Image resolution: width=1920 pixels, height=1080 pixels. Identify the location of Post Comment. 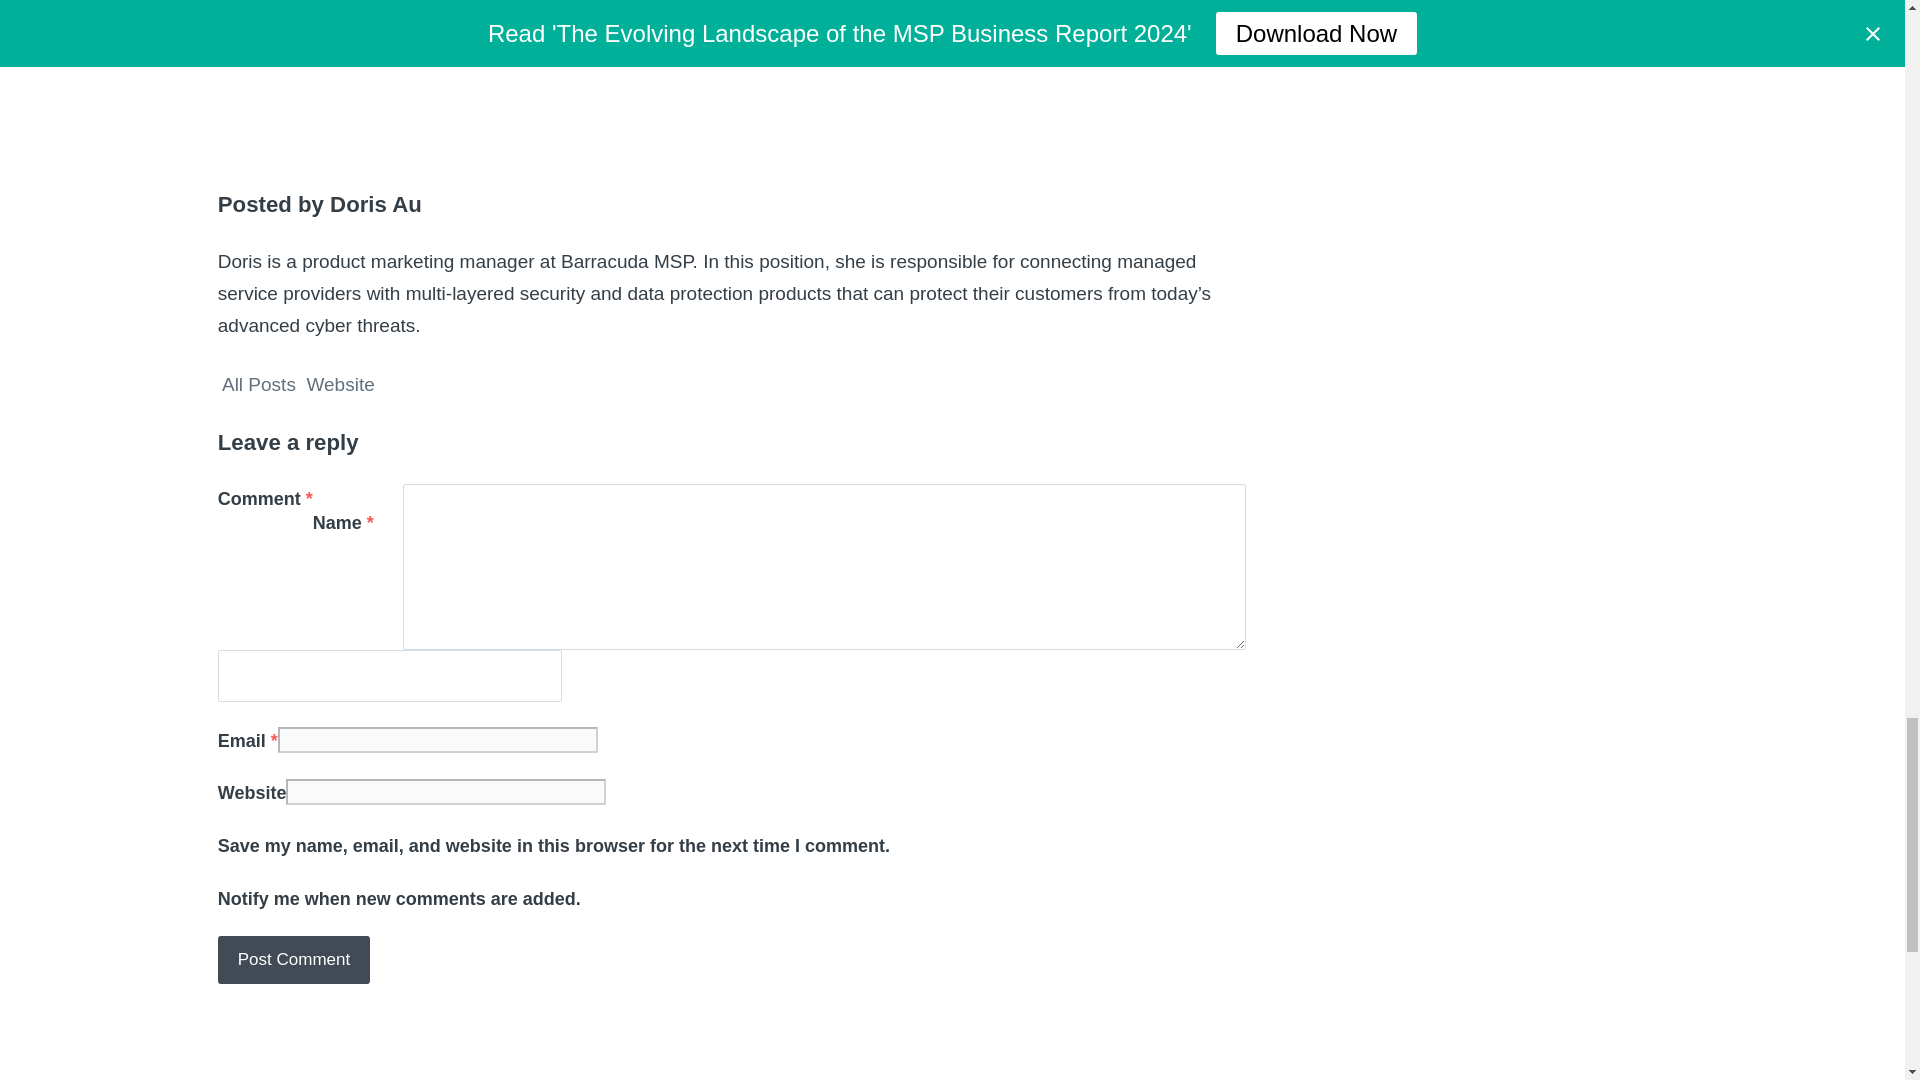
(294, 960).